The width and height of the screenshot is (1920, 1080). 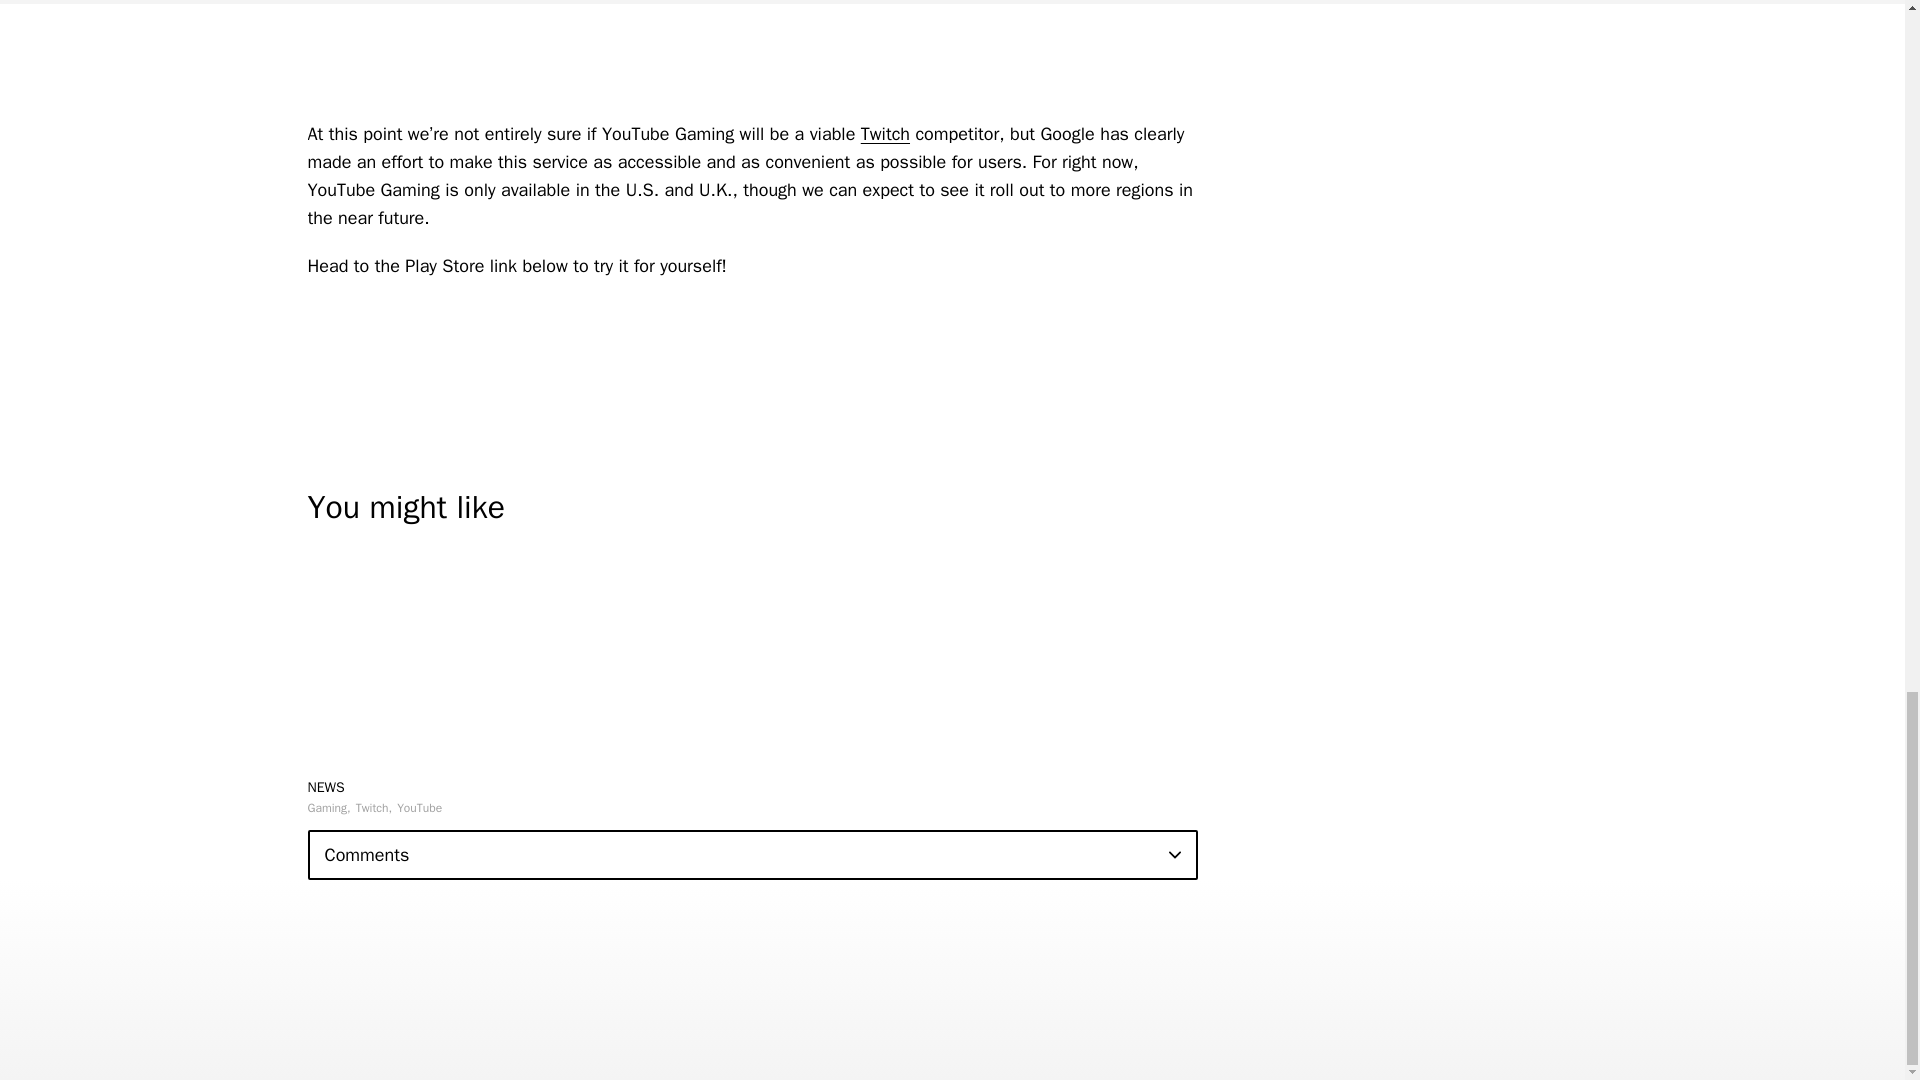 I want to click on Twitch, so click(x=885, y=134).